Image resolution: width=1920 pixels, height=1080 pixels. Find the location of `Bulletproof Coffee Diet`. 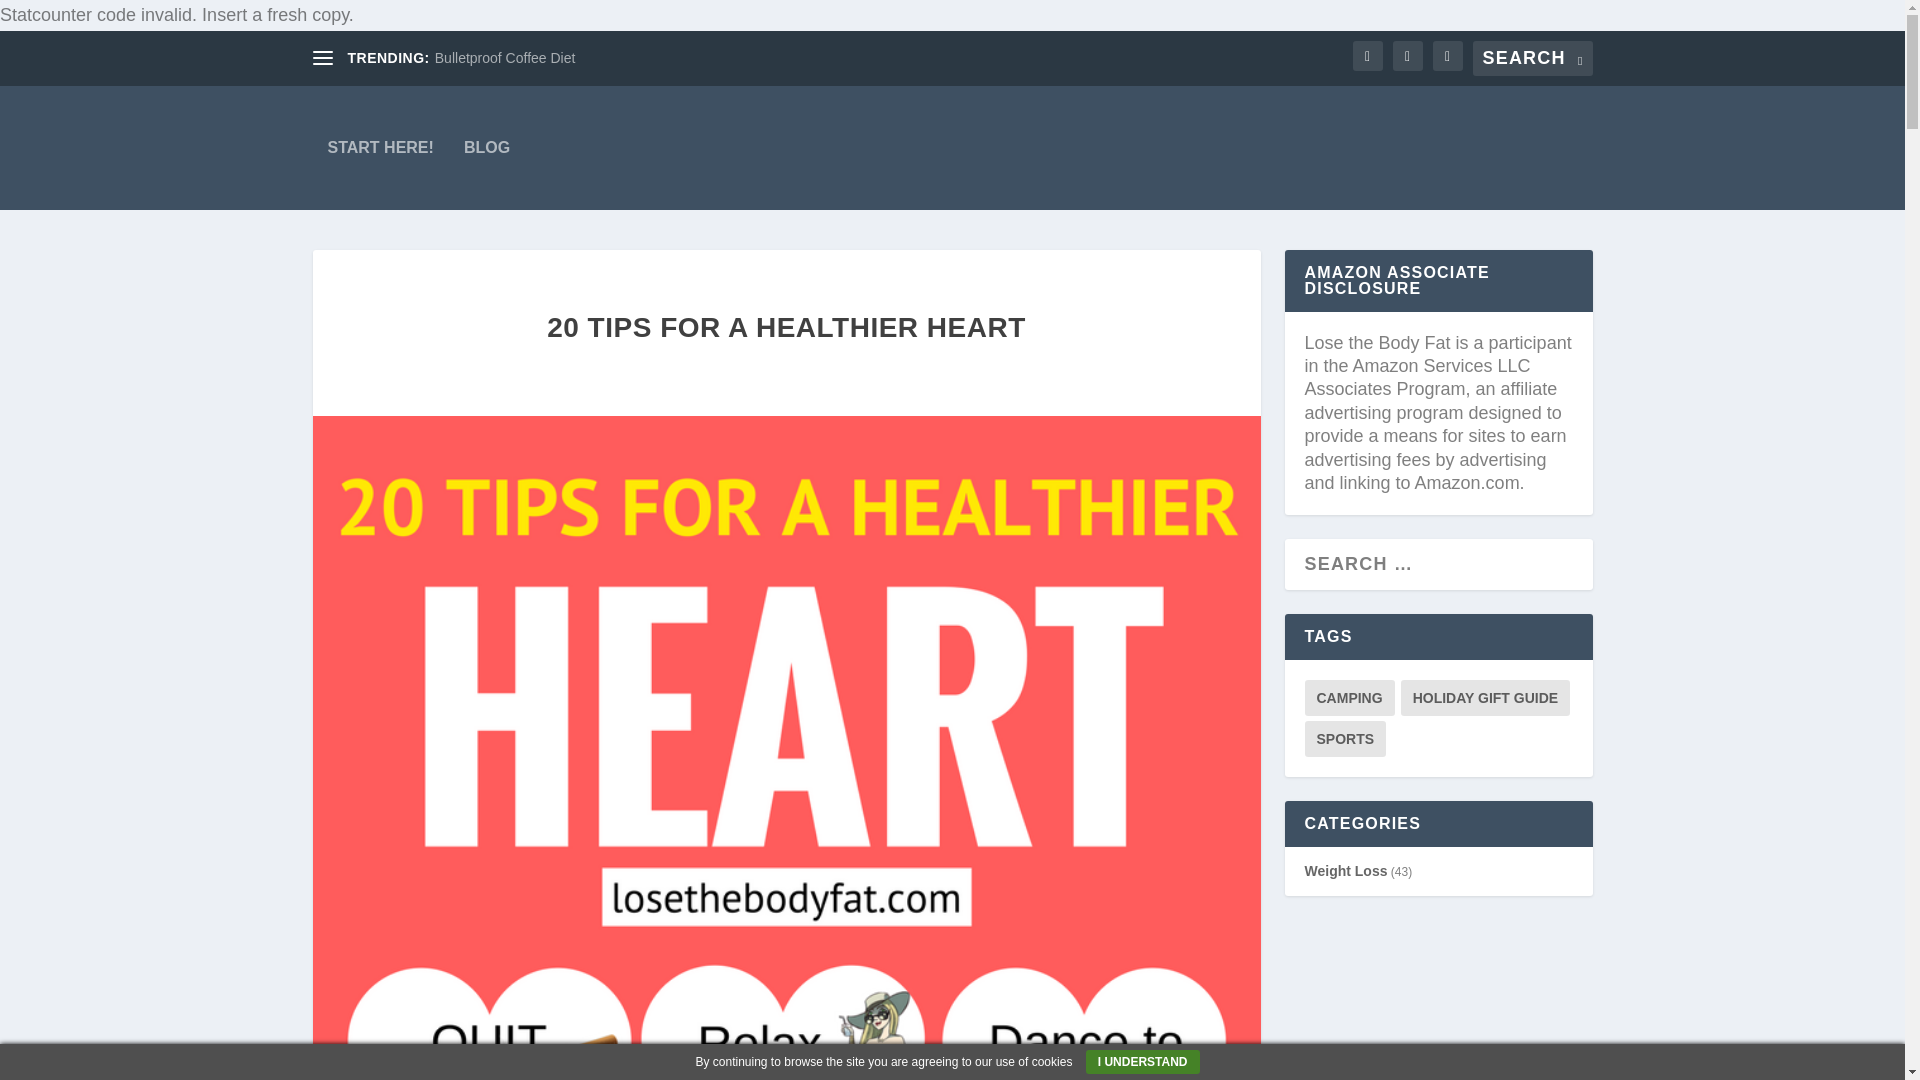

Bulletproof Coffee Diet is located at coordinates (506, 57).